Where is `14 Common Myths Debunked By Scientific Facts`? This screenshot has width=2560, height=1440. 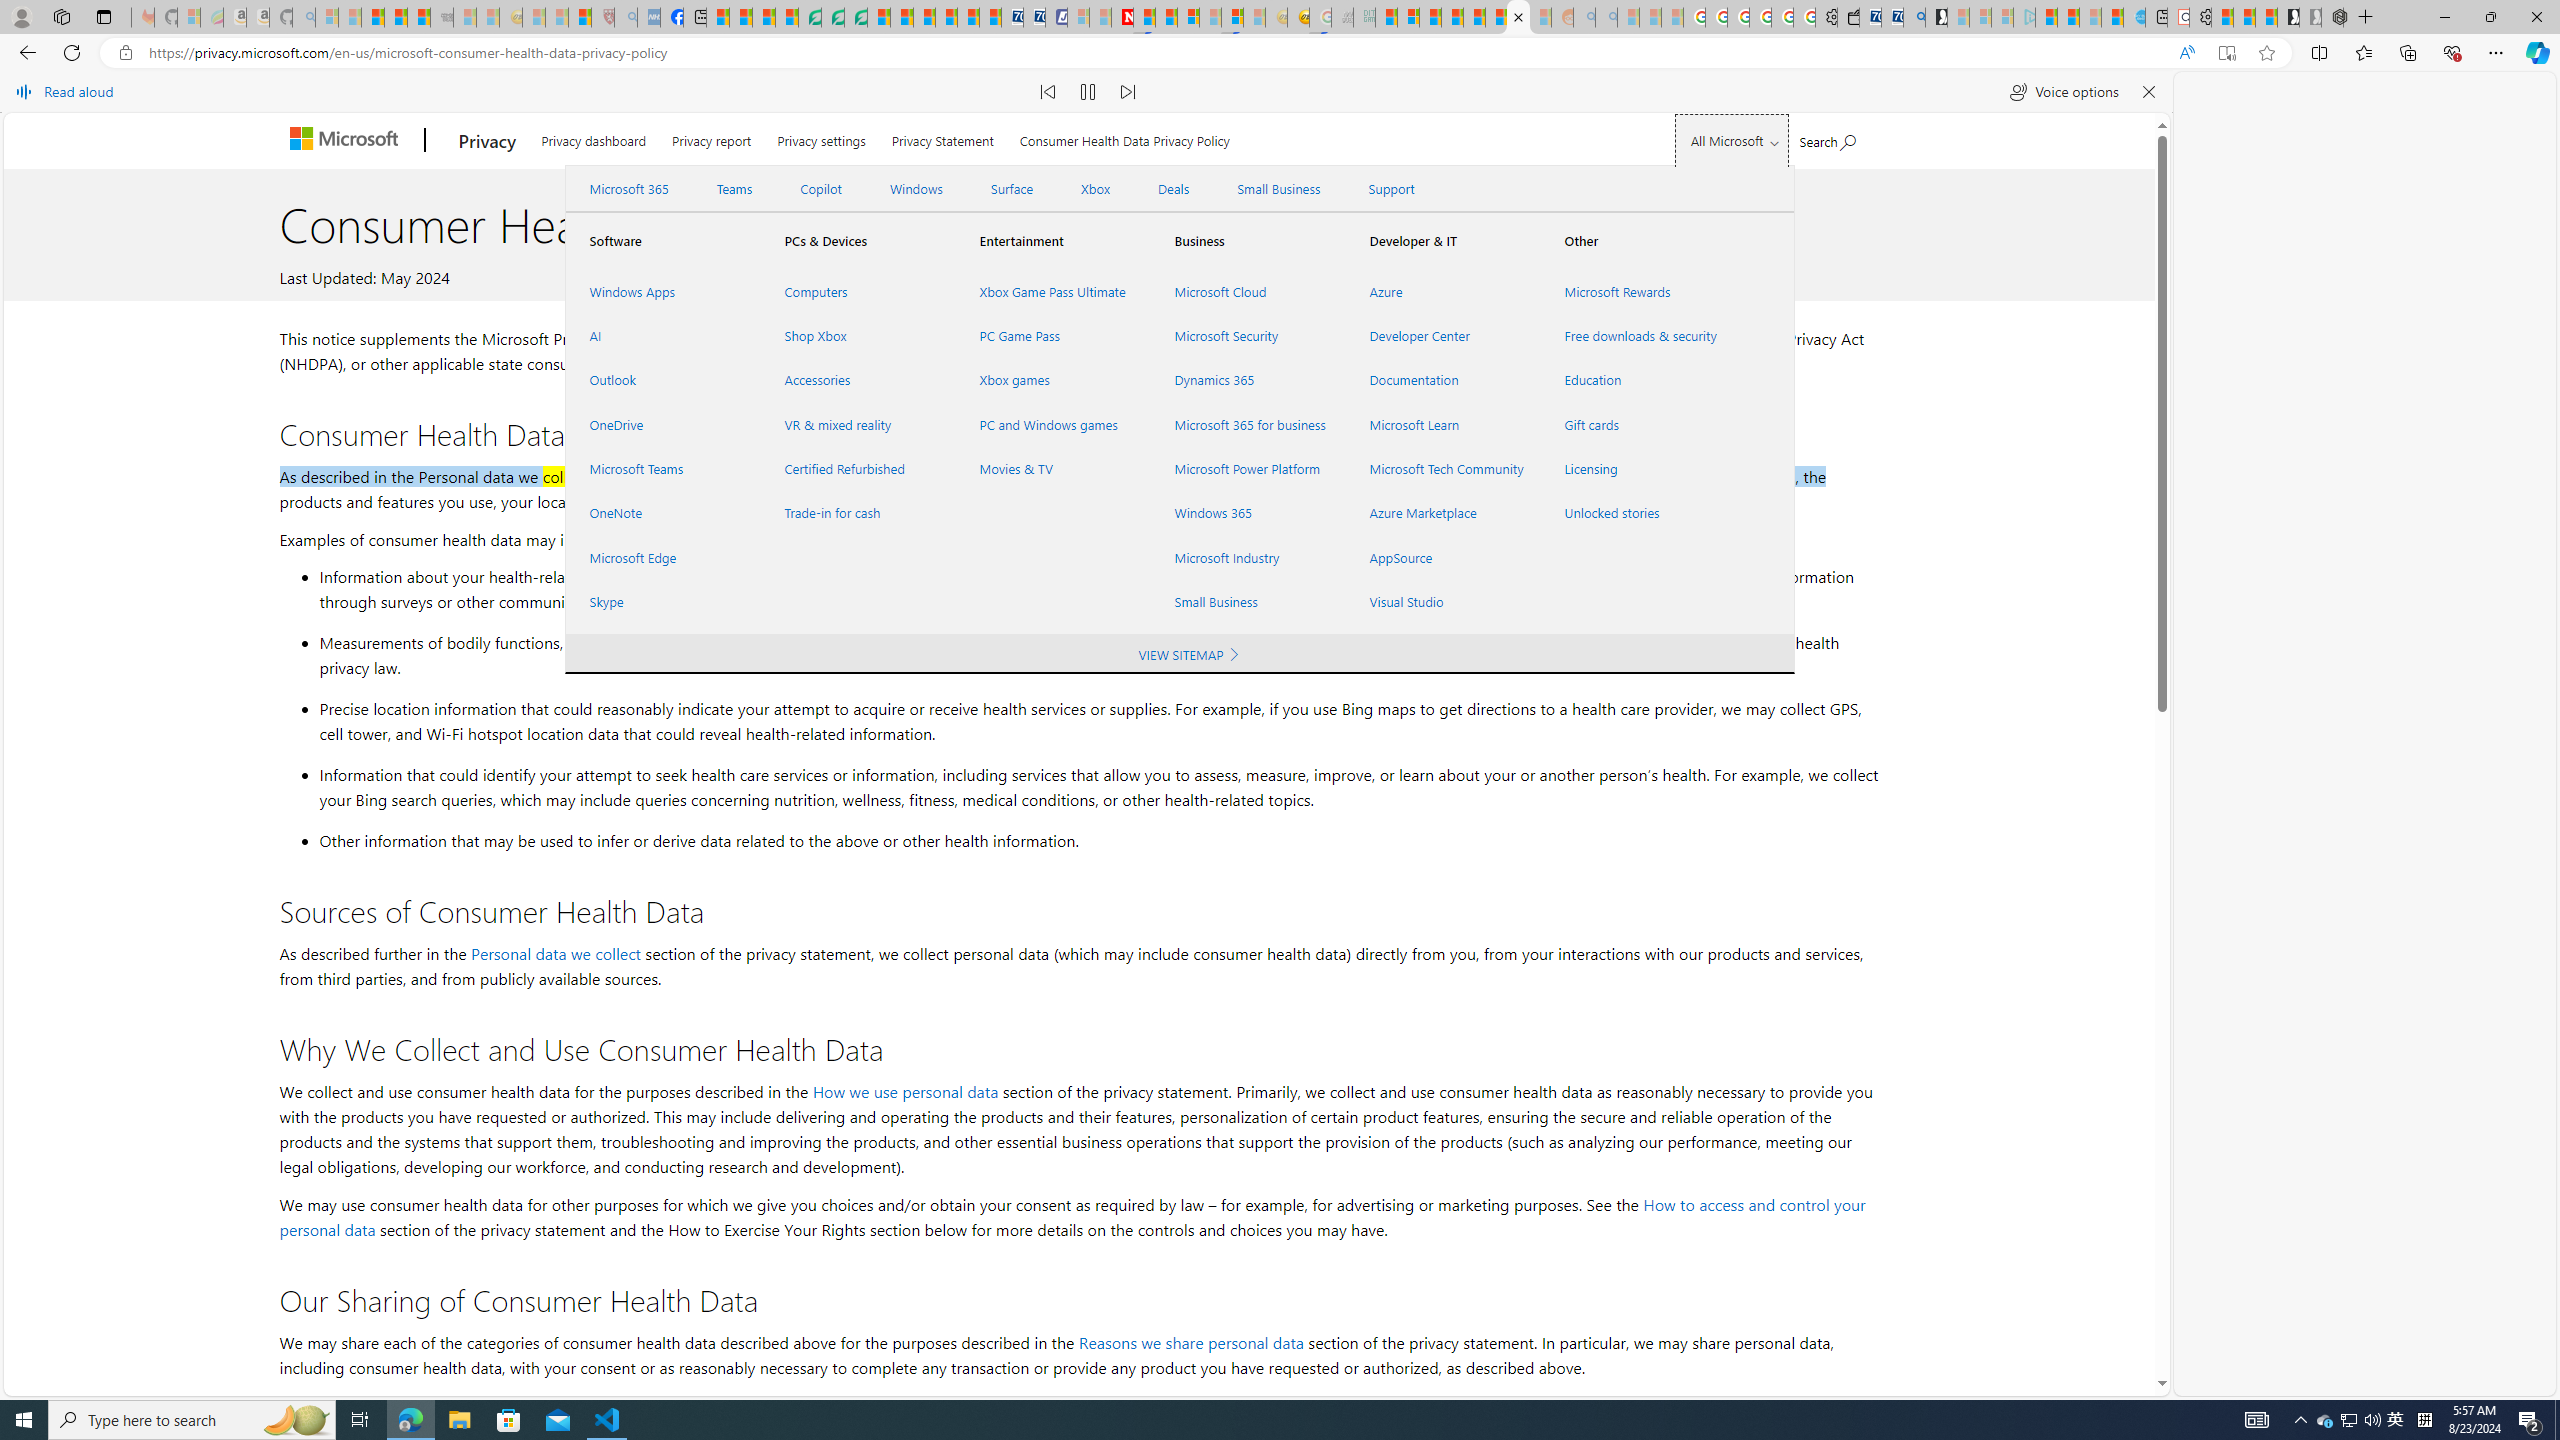
14 Common Myths Debunked By Scientific Facts is located at coordinates (1166, 17).